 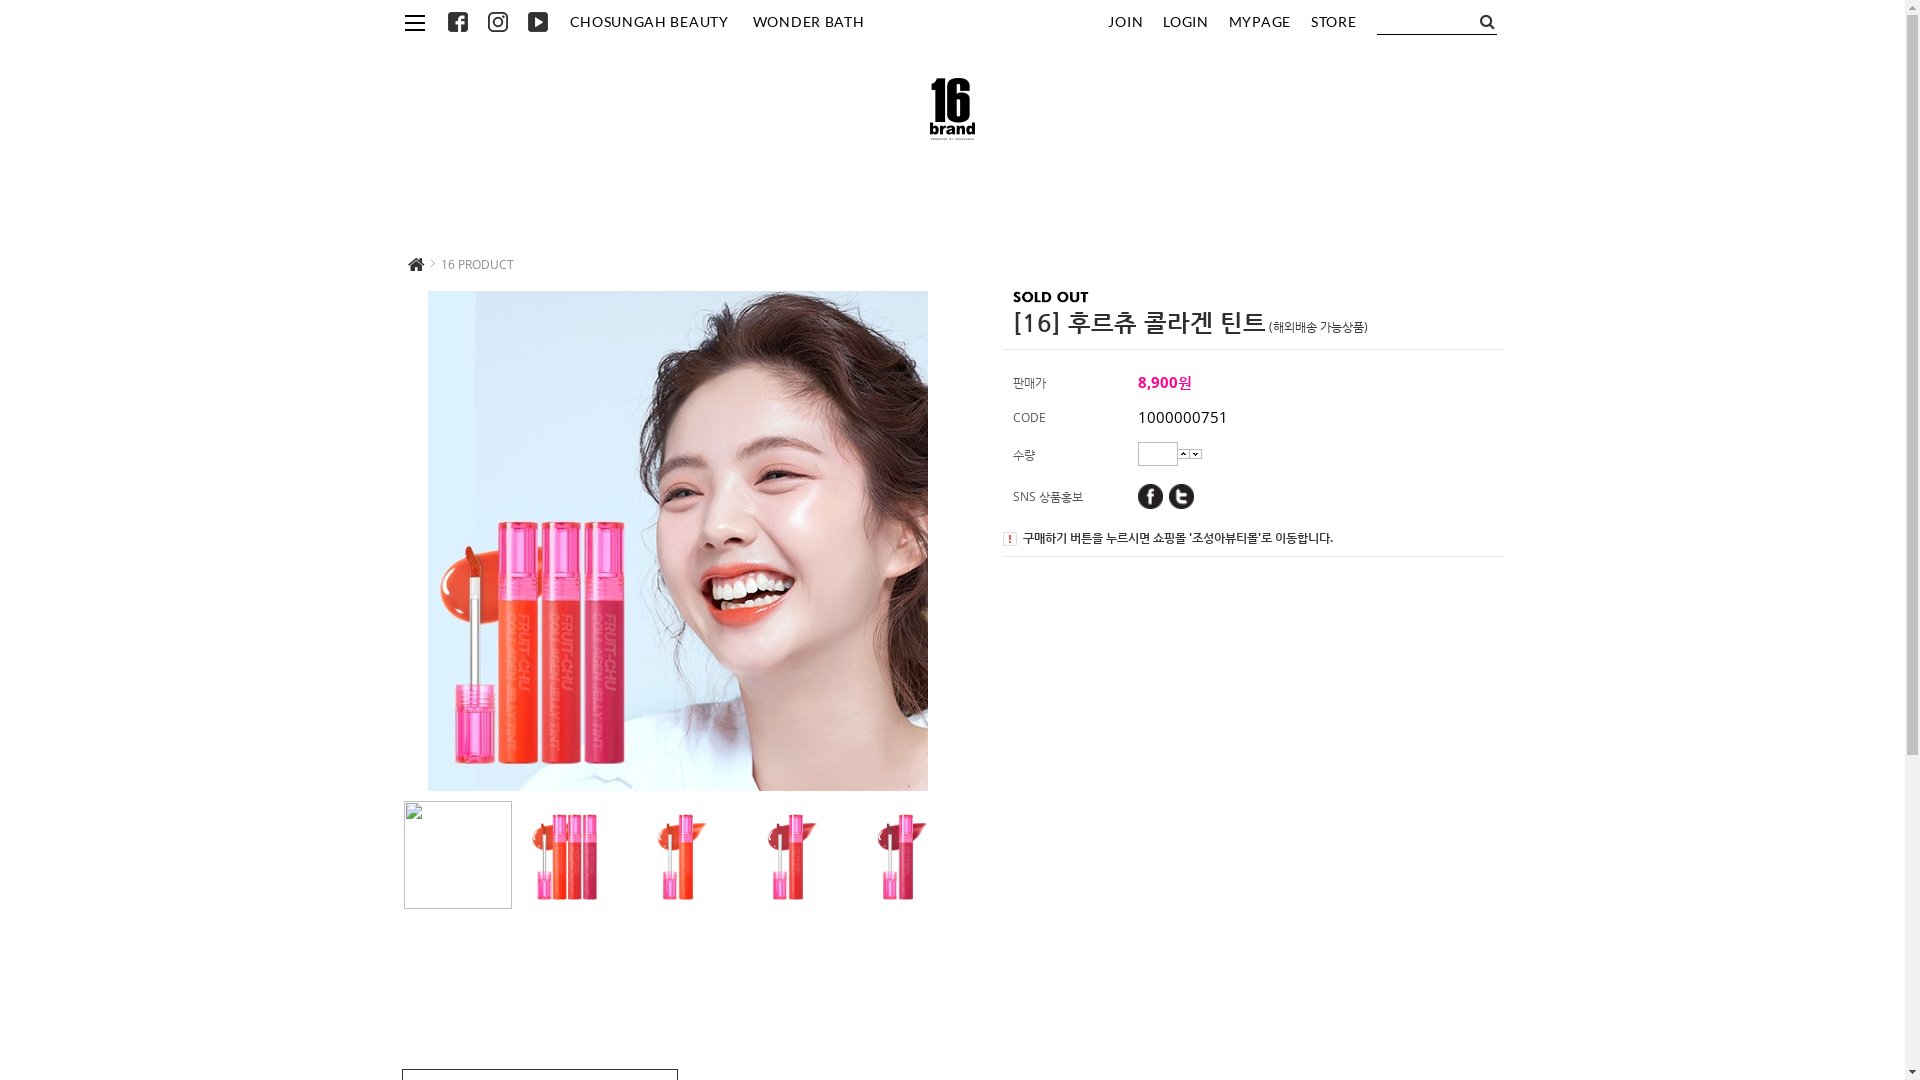 What do you see at coordinates (1186, 20) in the screenshot?
I see `LOGIN` at bounding box center [1186, 20].